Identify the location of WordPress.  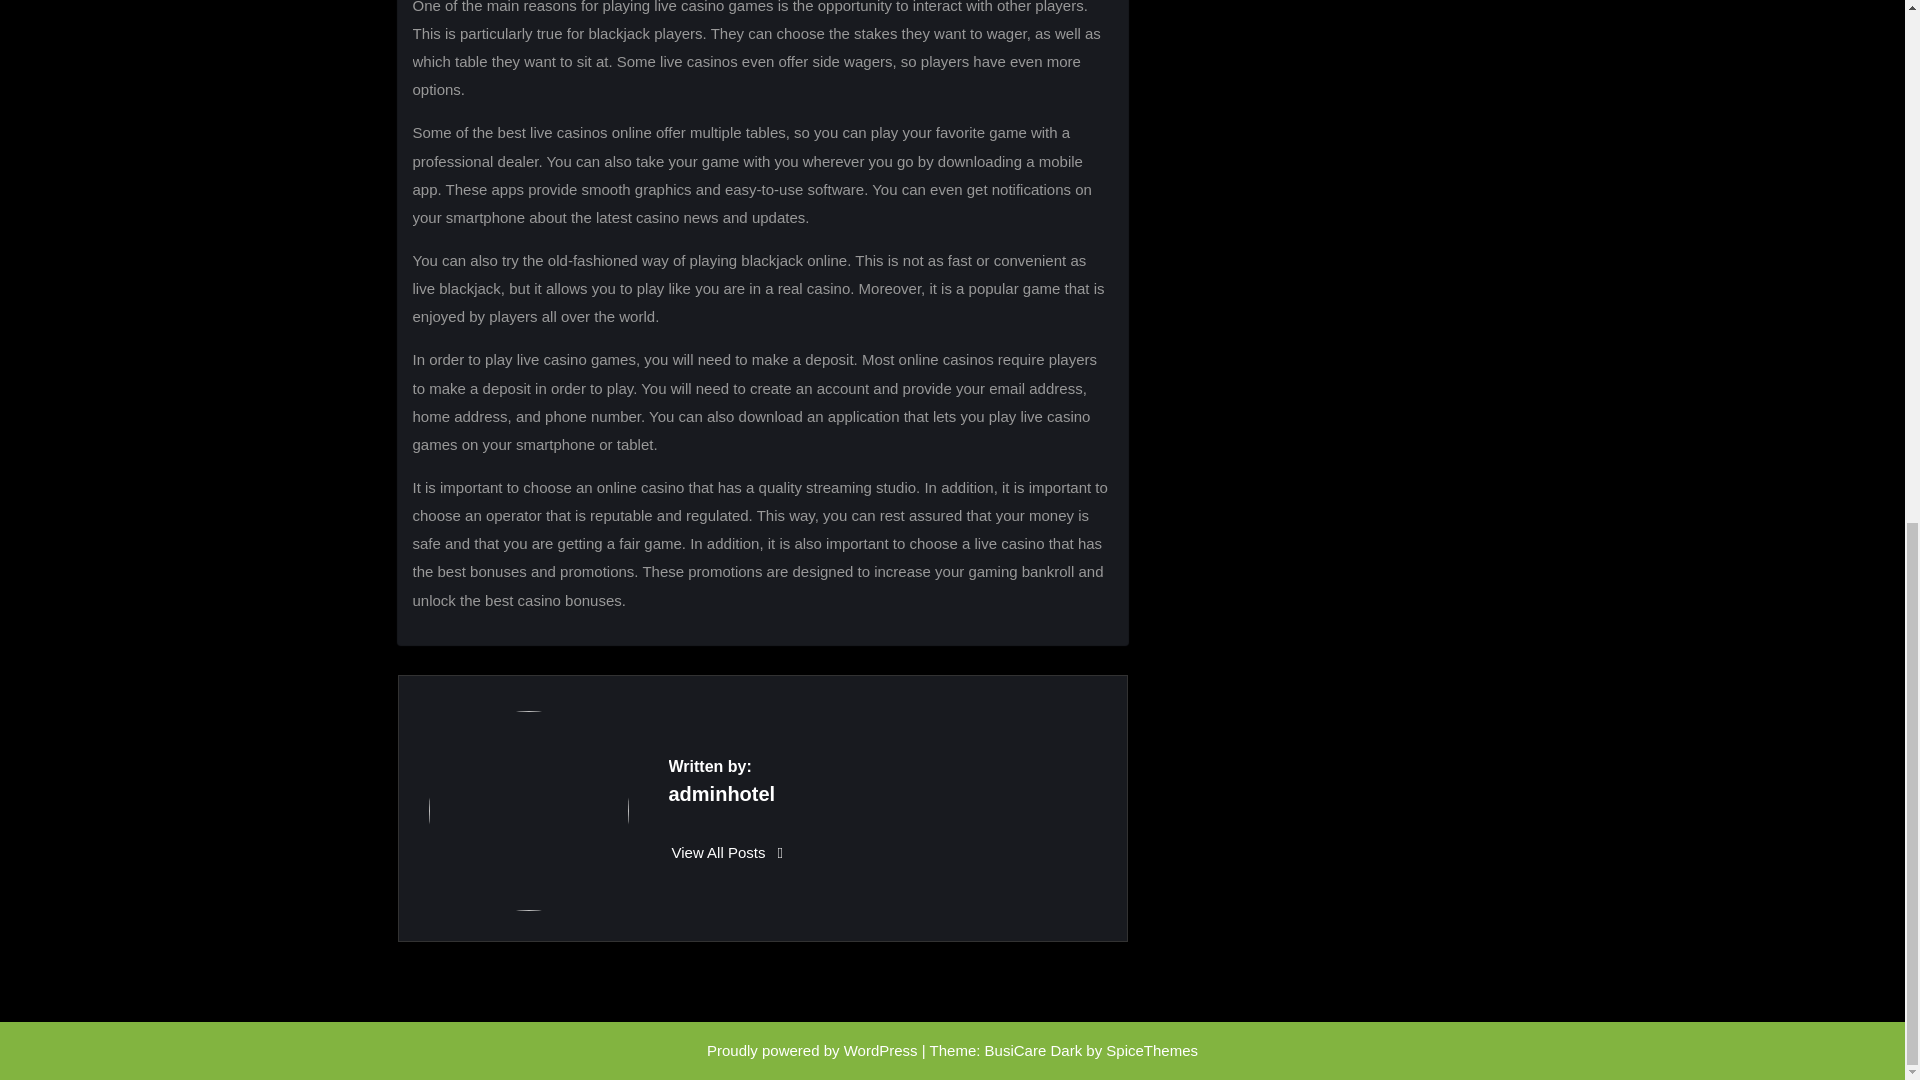
(880, 1050).